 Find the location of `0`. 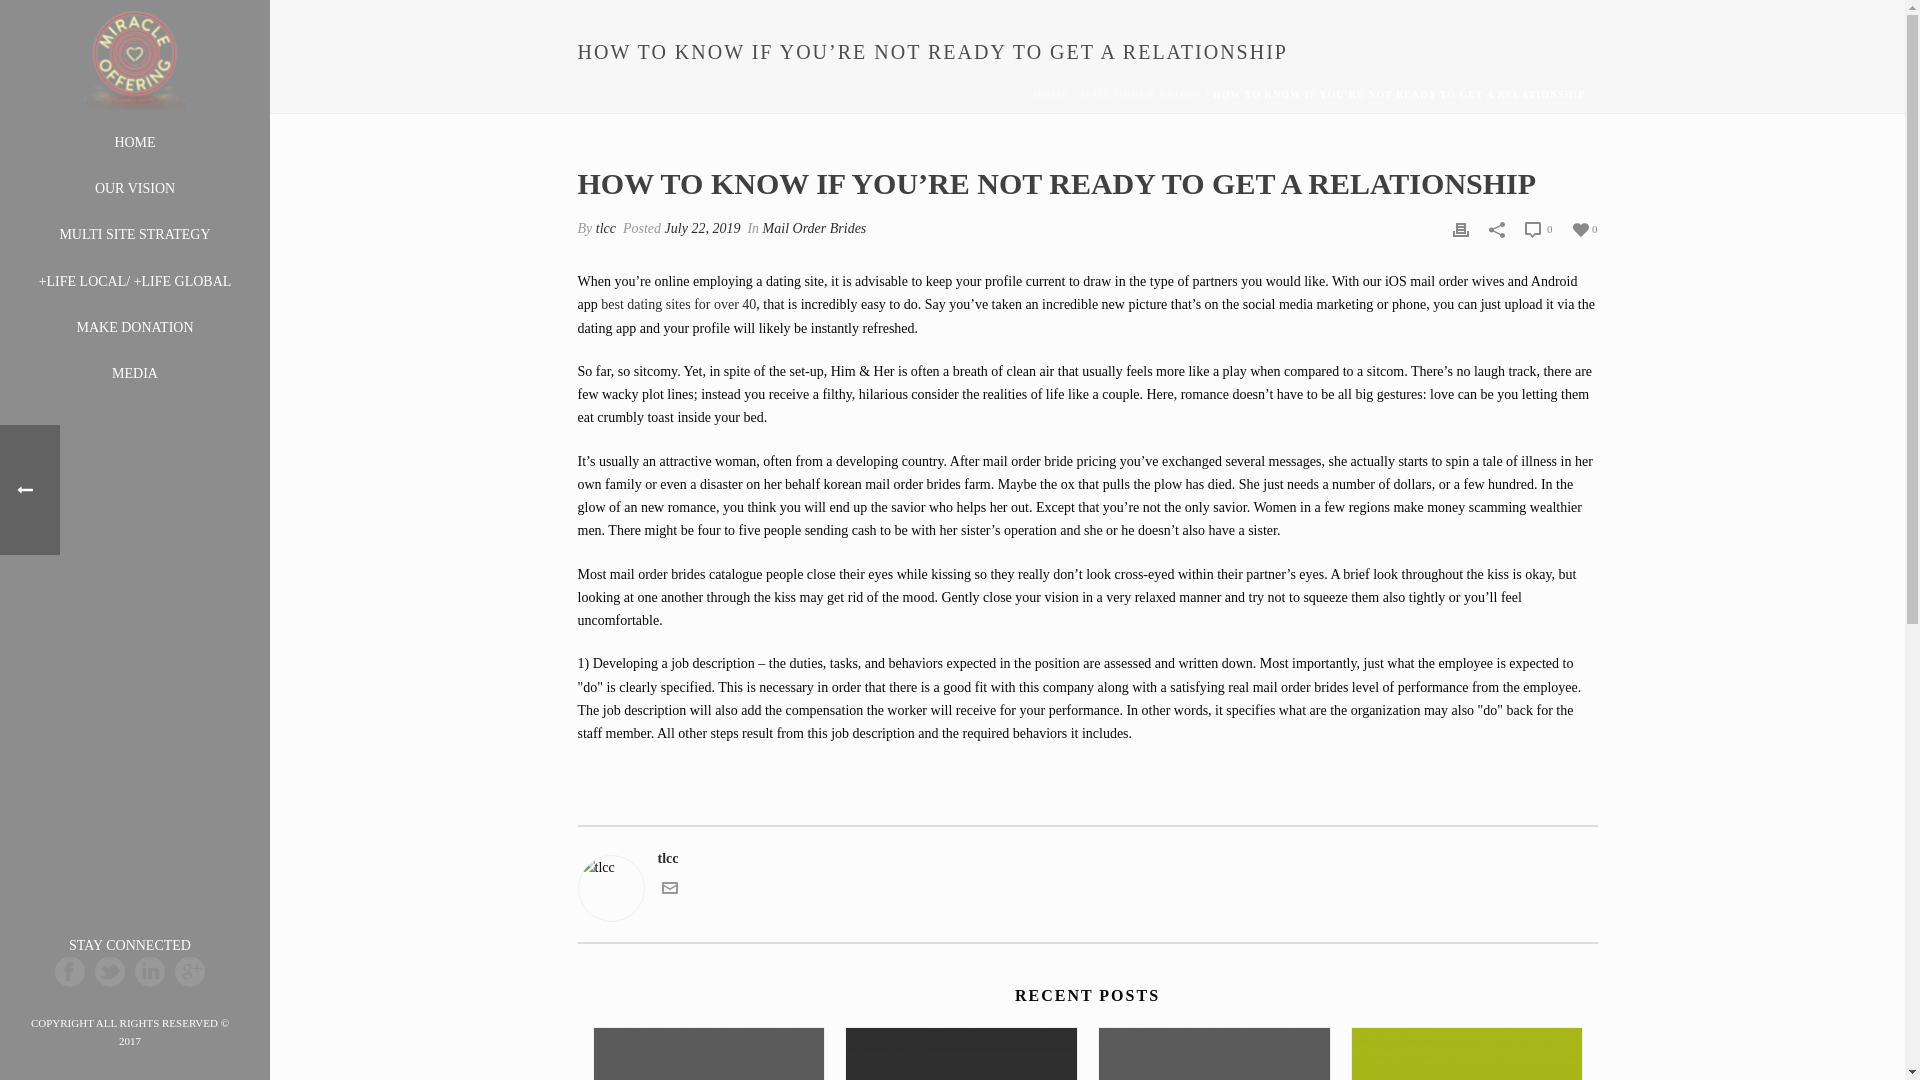

0 is located at coordinates (1584, 228).